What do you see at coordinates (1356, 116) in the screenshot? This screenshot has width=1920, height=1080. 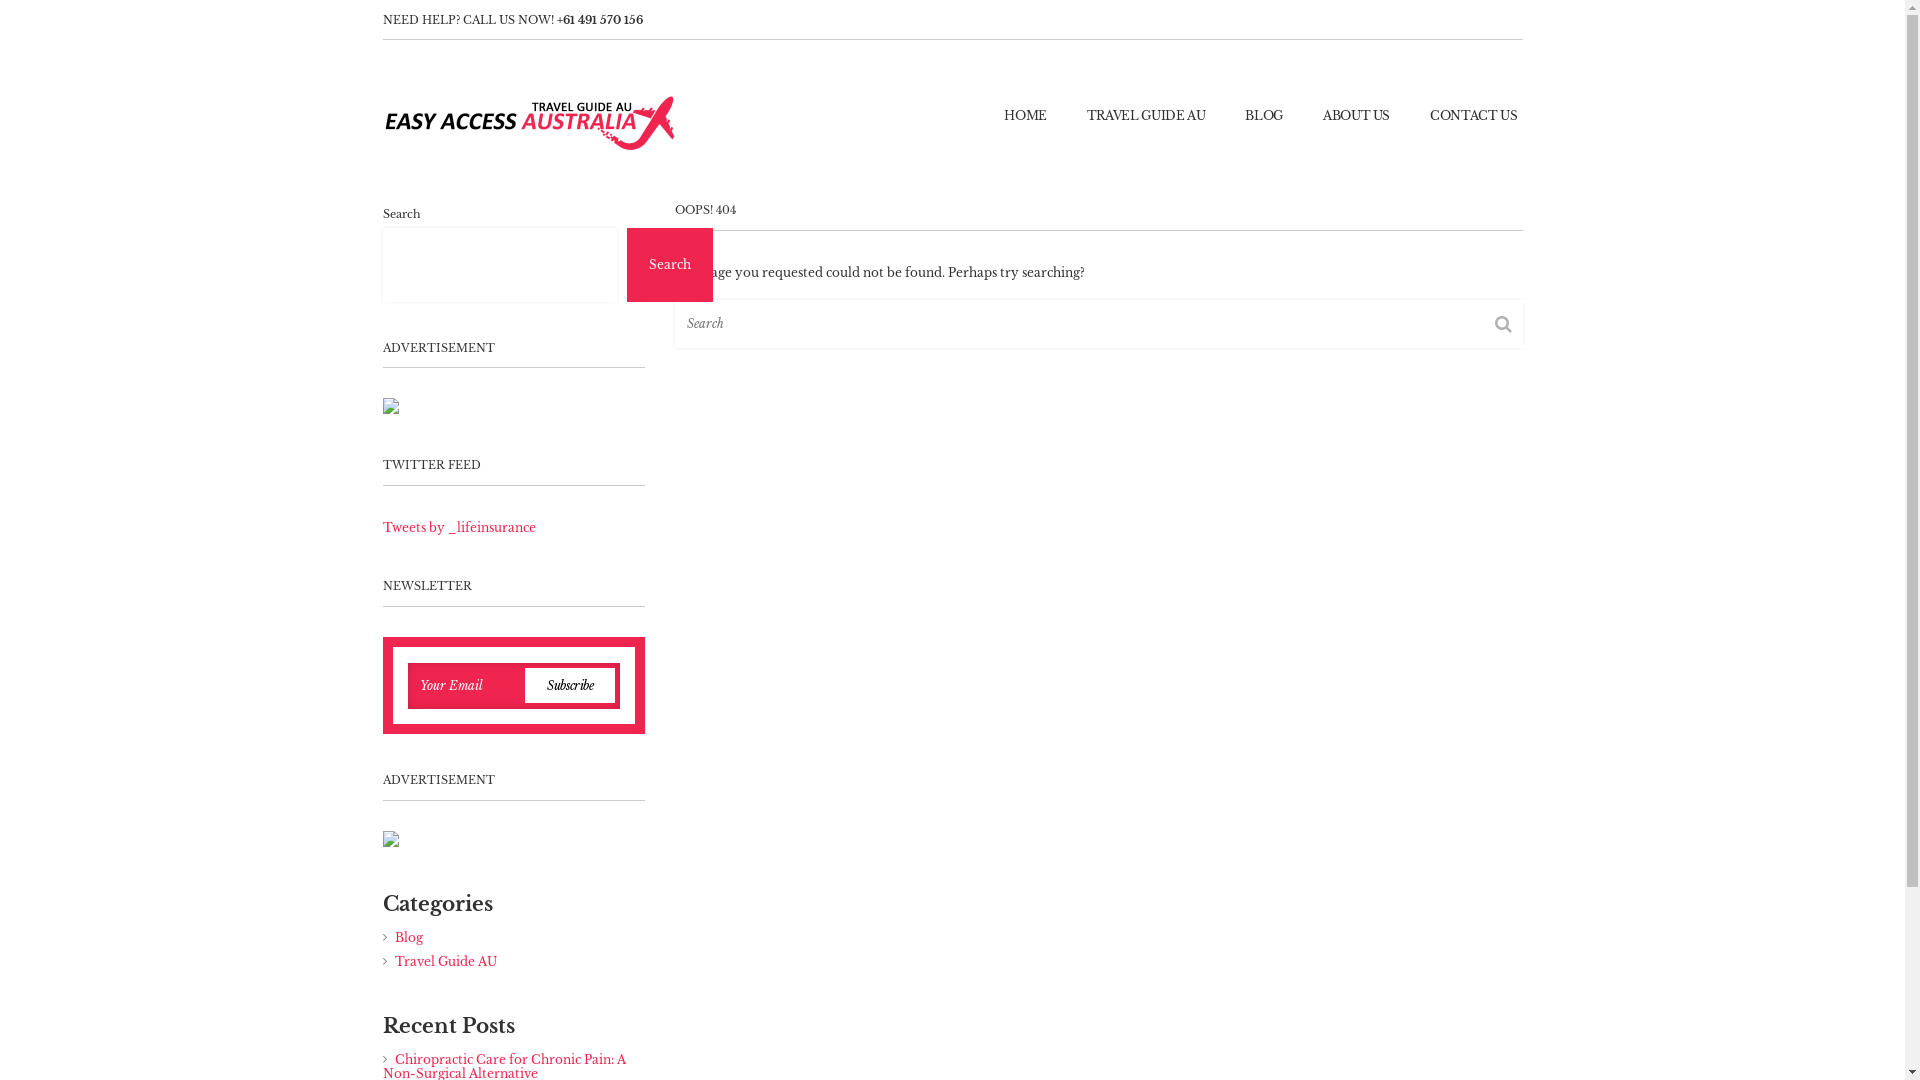 I see `ABOUT US` at bounding box center [1356, 116].